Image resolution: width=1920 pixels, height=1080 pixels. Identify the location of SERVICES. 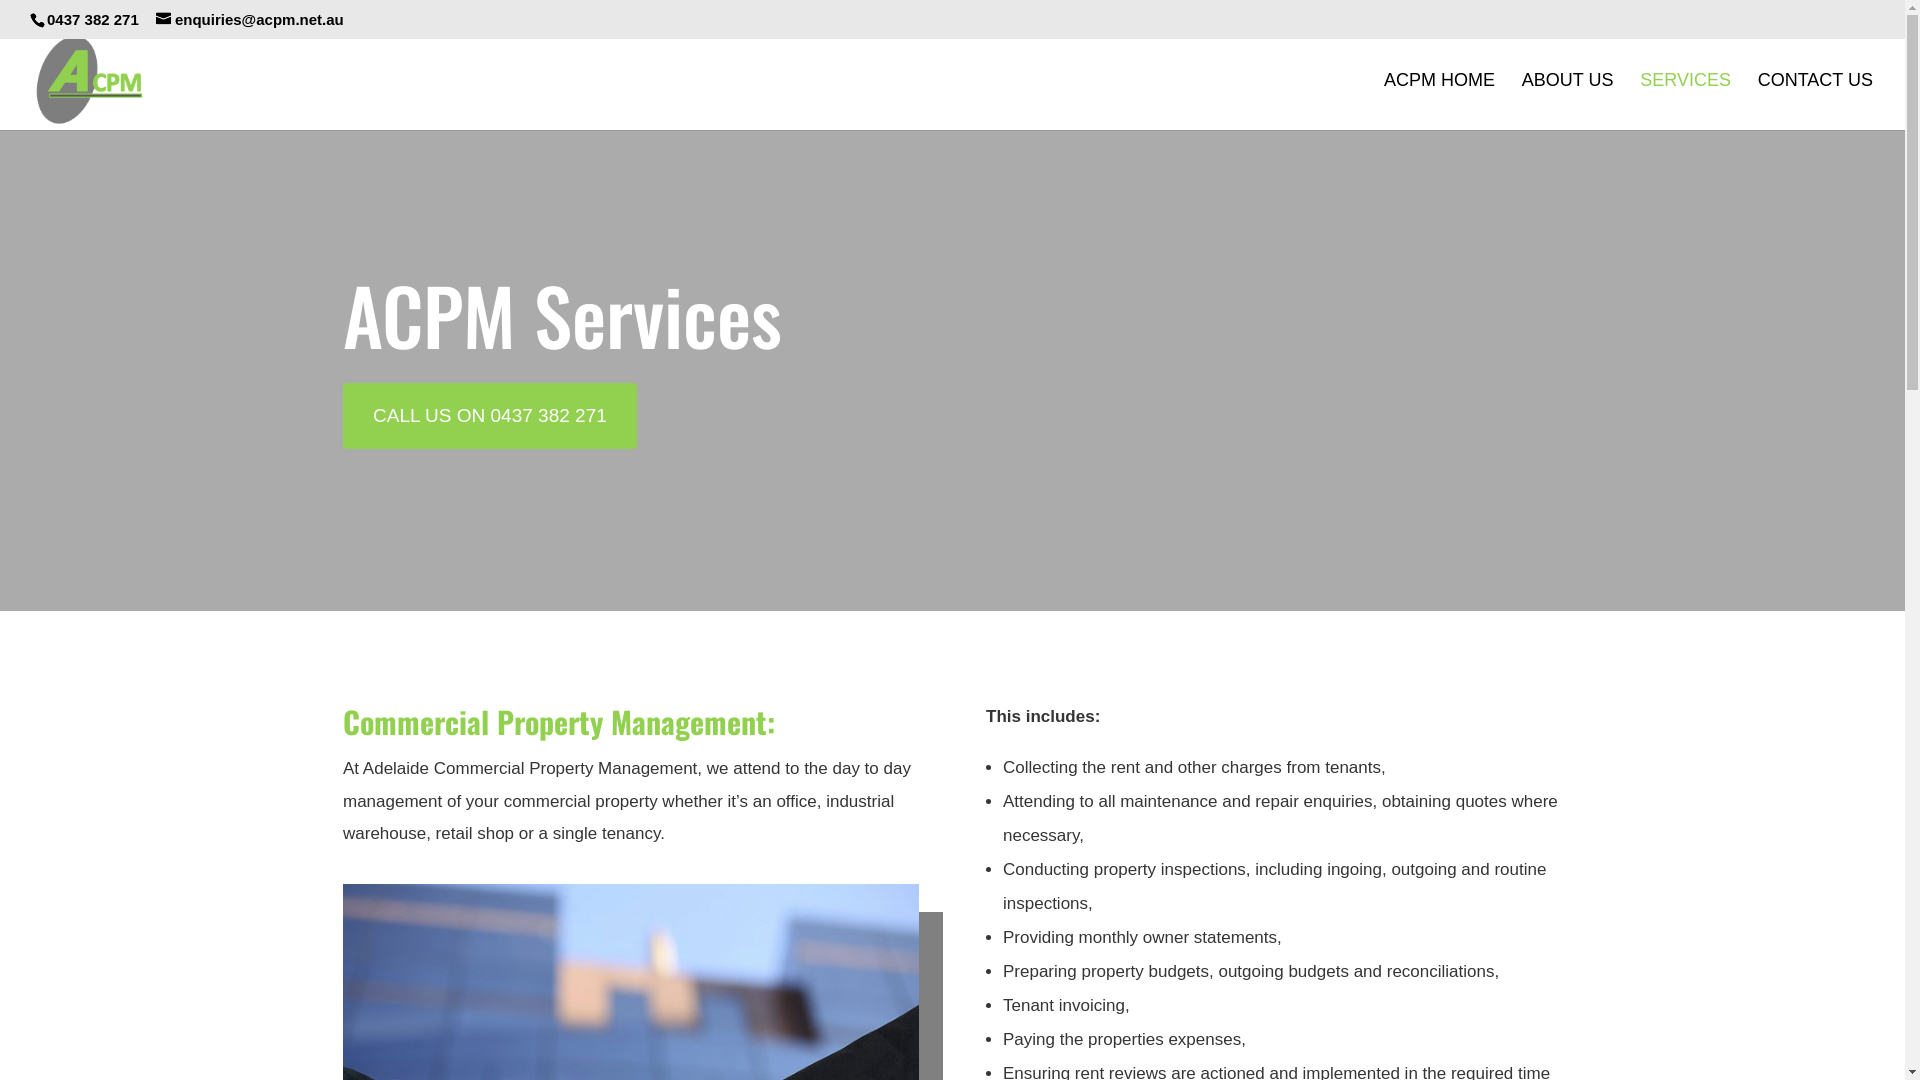
(1686, 102).